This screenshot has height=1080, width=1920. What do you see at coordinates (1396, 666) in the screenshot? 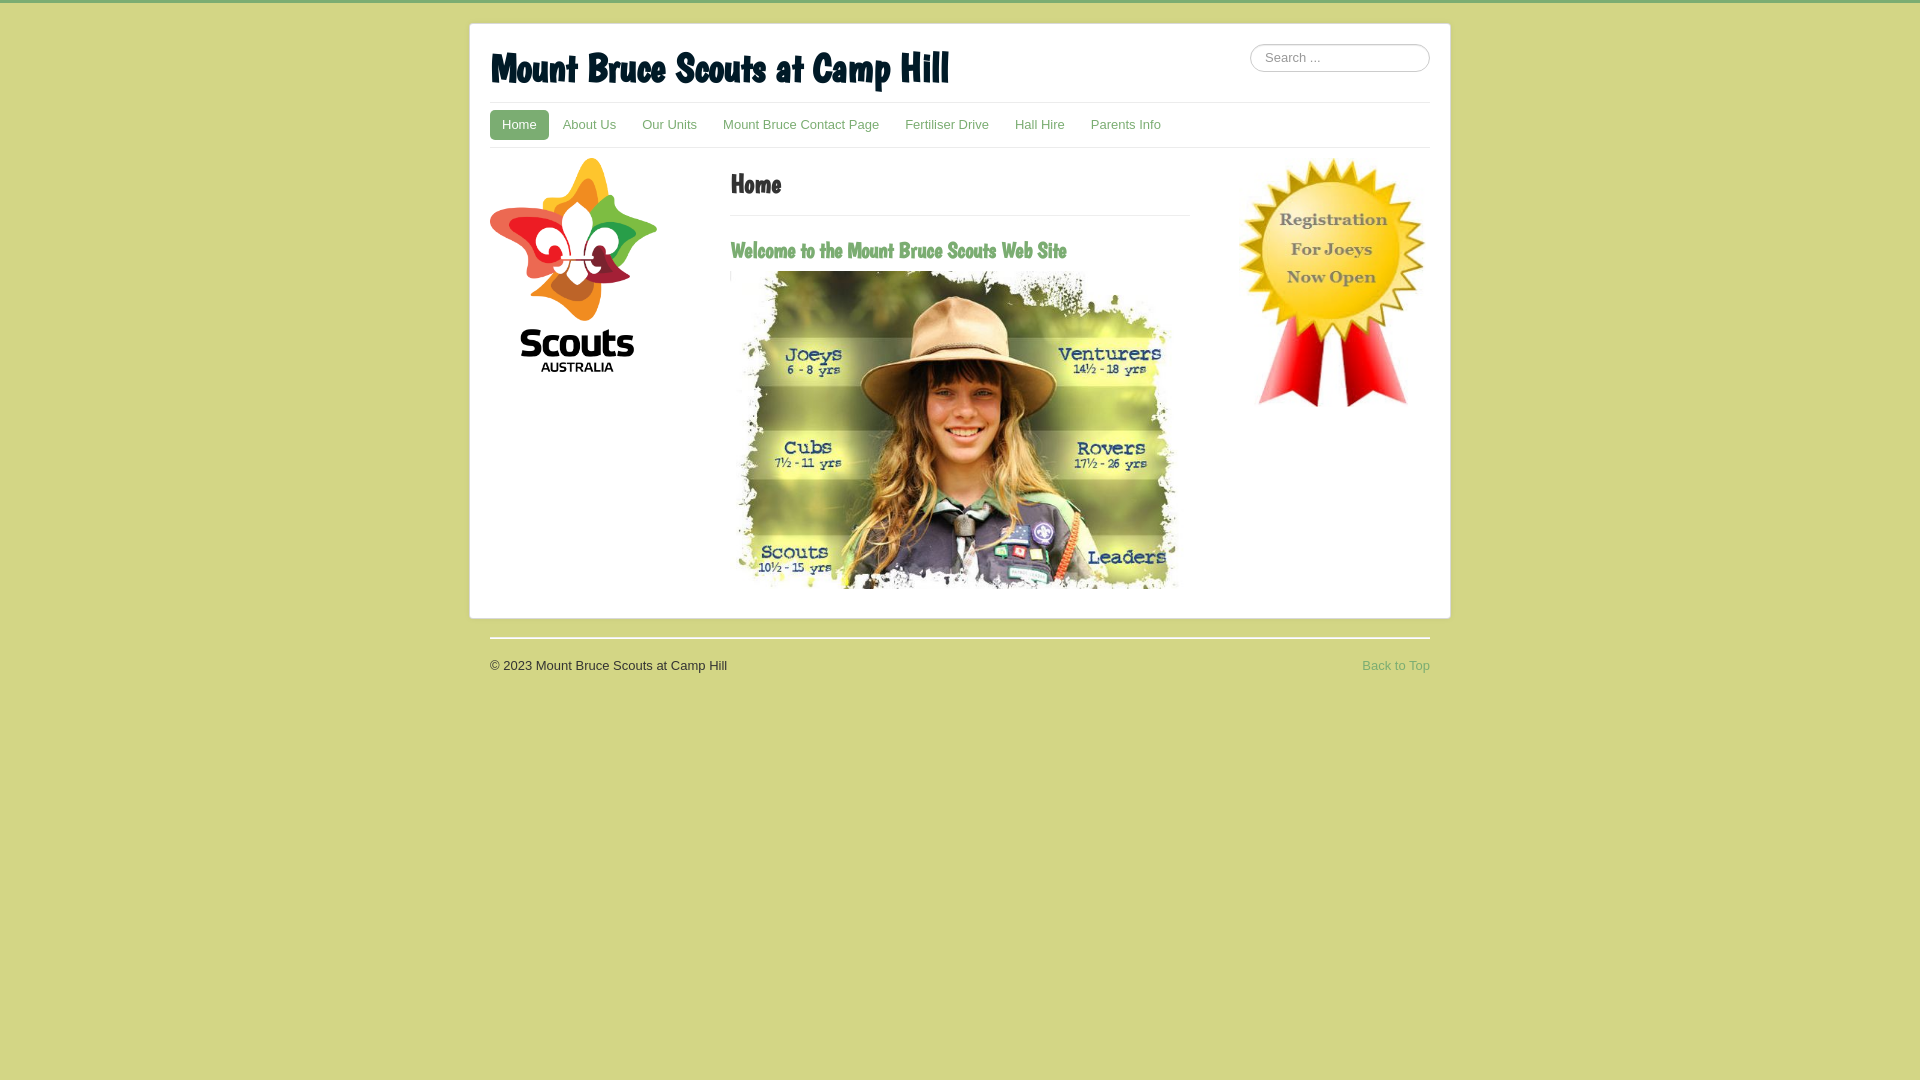
I see `Back to Top` at bounding box center [1396, 666].